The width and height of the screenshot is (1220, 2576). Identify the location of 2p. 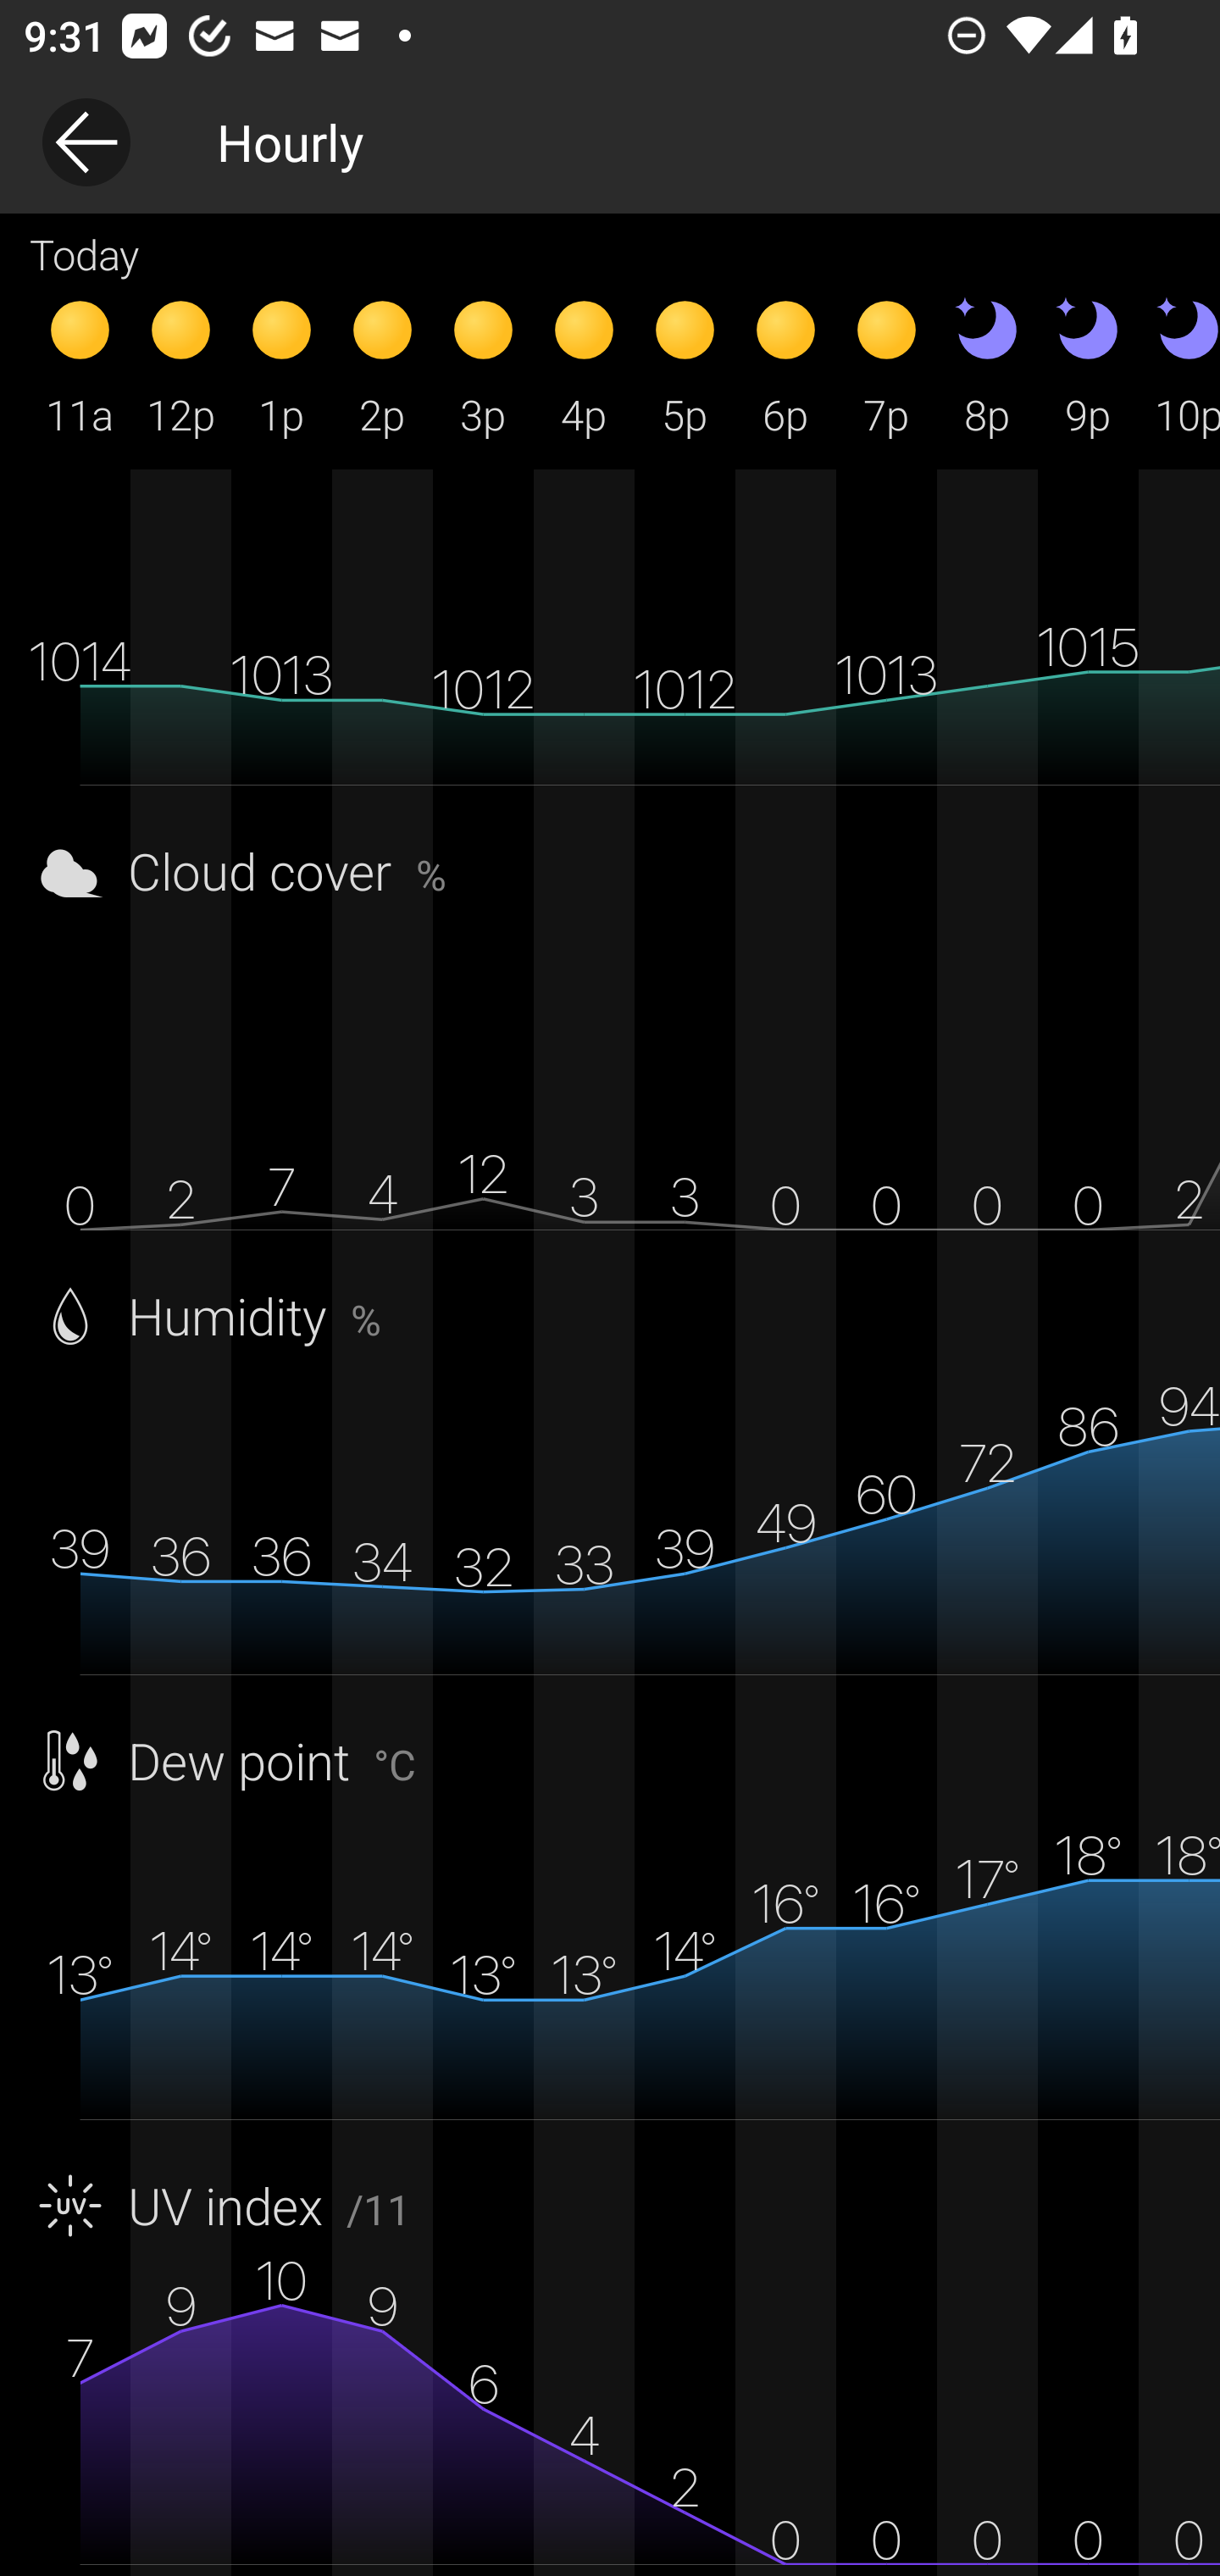
(382, 365).